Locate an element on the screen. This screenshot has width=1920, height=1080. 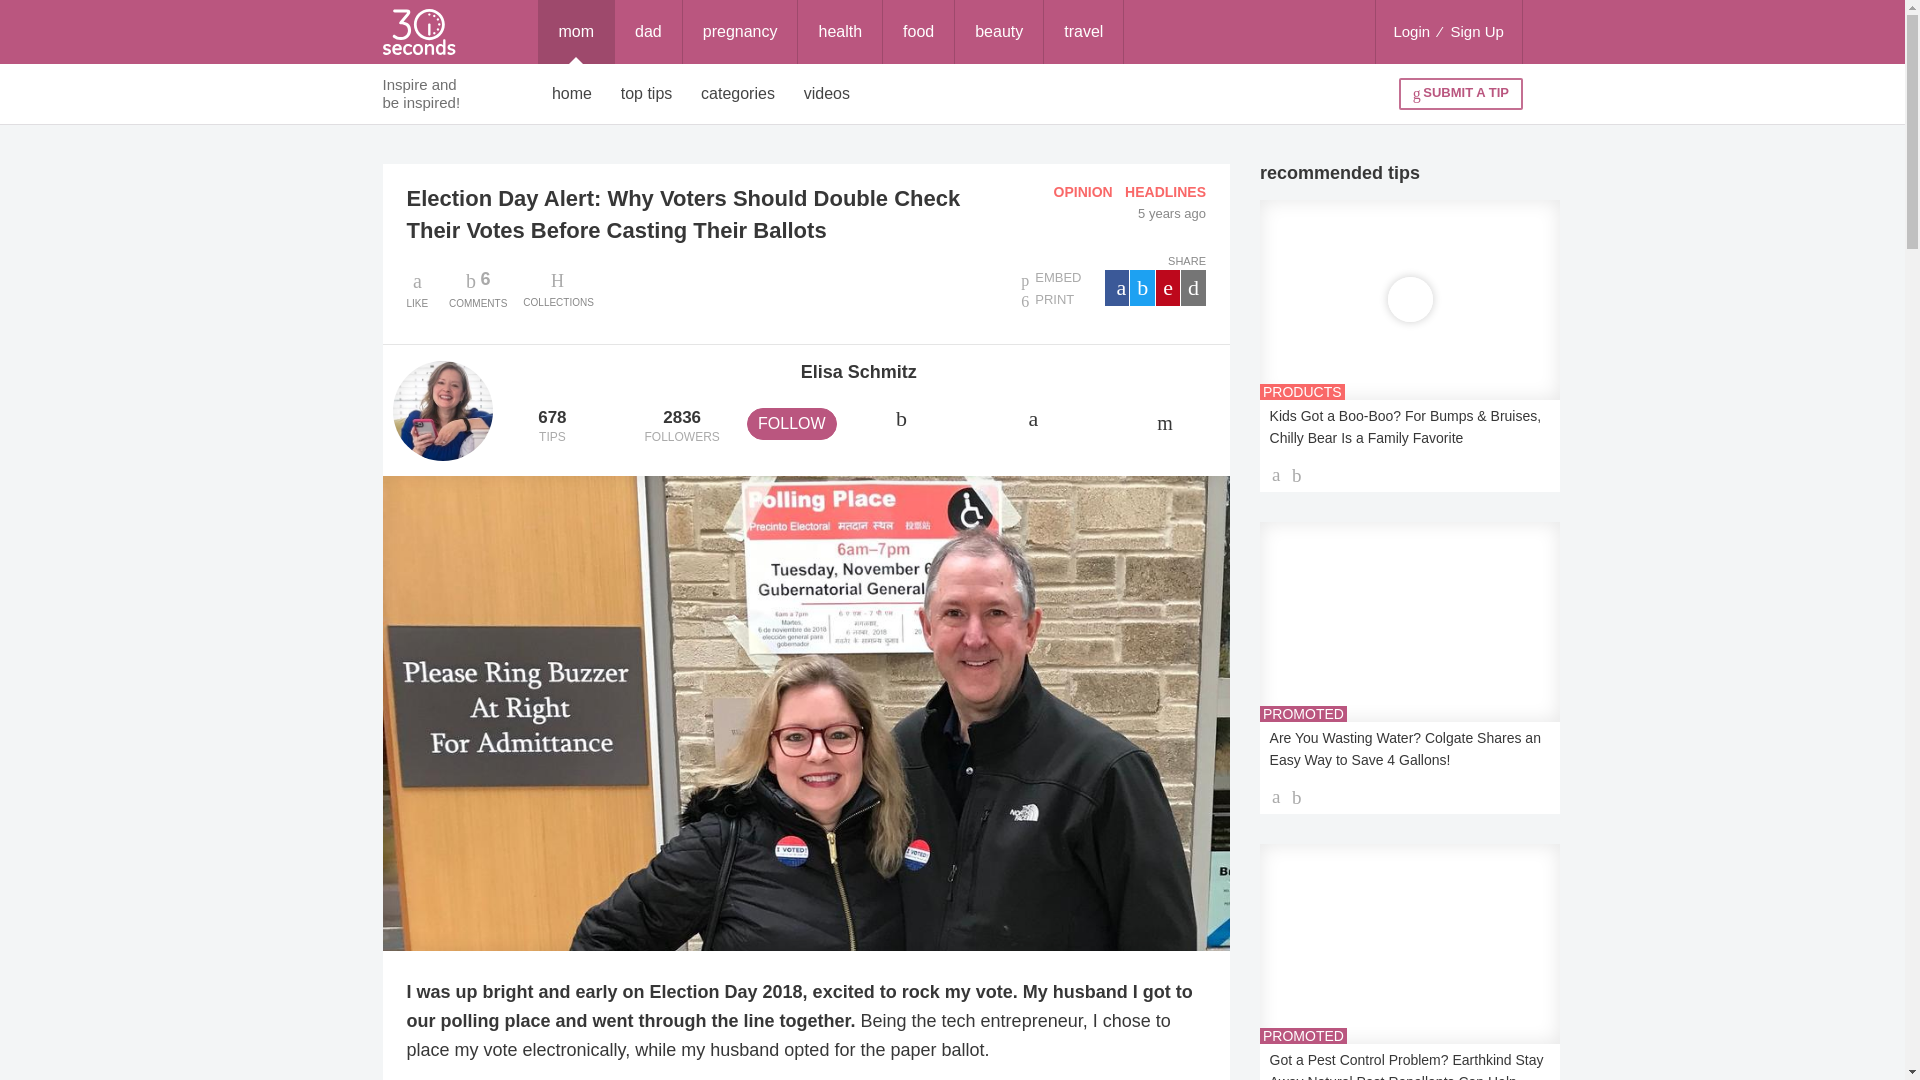
Login is located at coordinates (1411, 32).